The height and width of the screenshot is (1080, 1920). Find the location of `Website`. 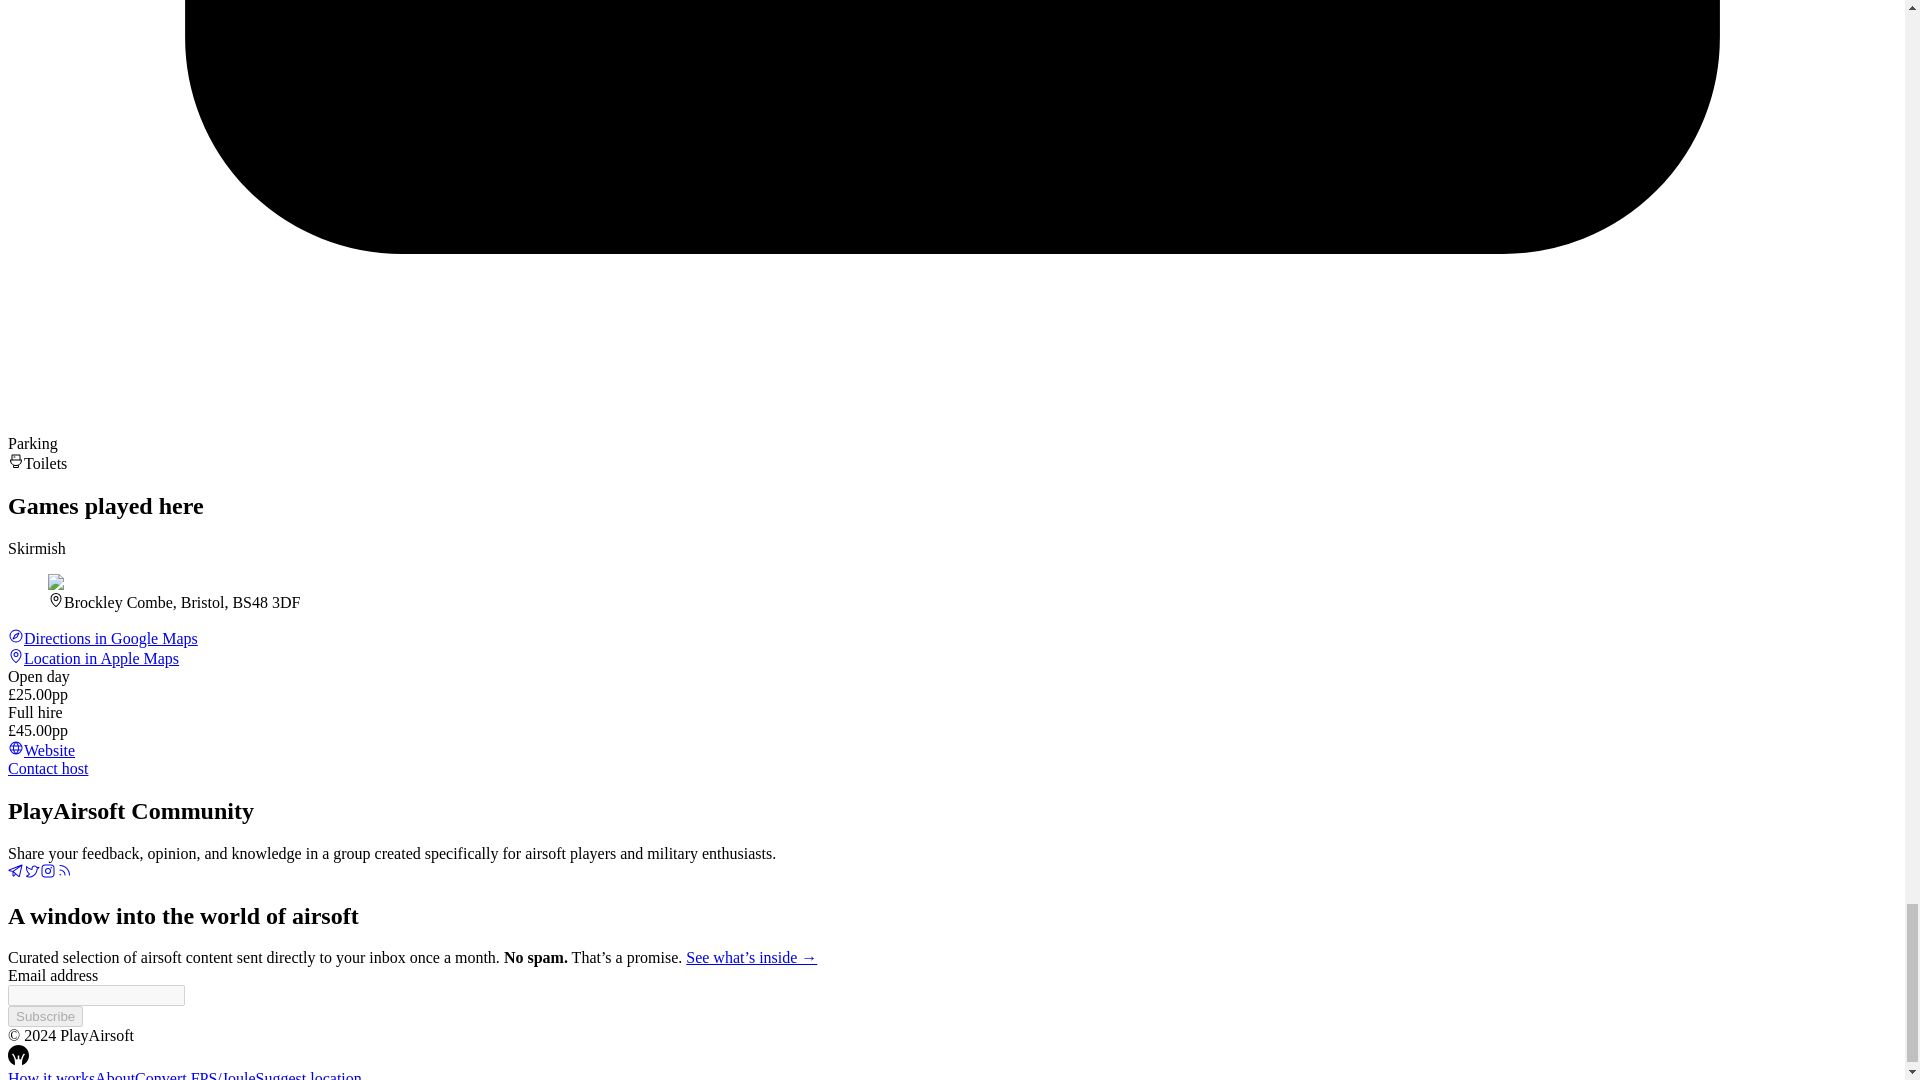

Website is located at coordinates (40, 750).